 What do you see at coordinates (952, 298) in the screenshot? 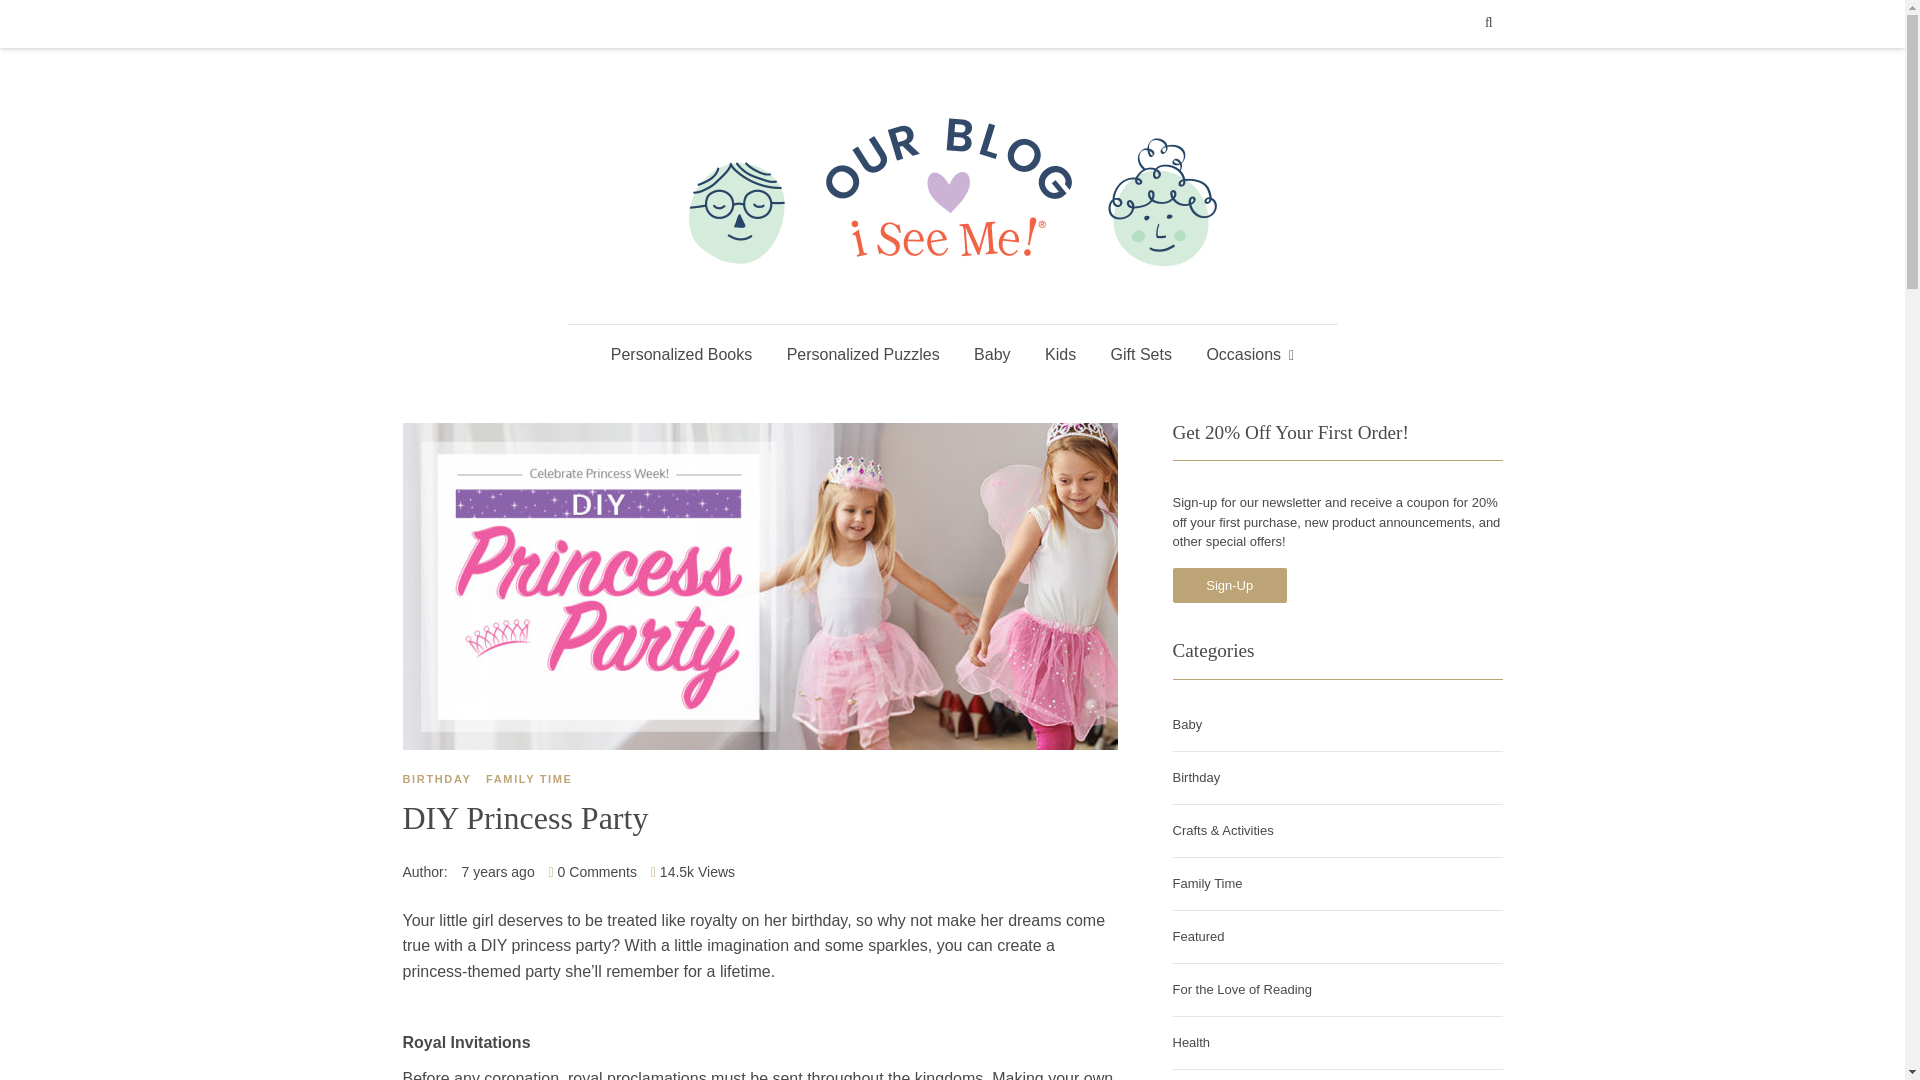
I see `I See Me! Blog` at bounding box center [952, 298].